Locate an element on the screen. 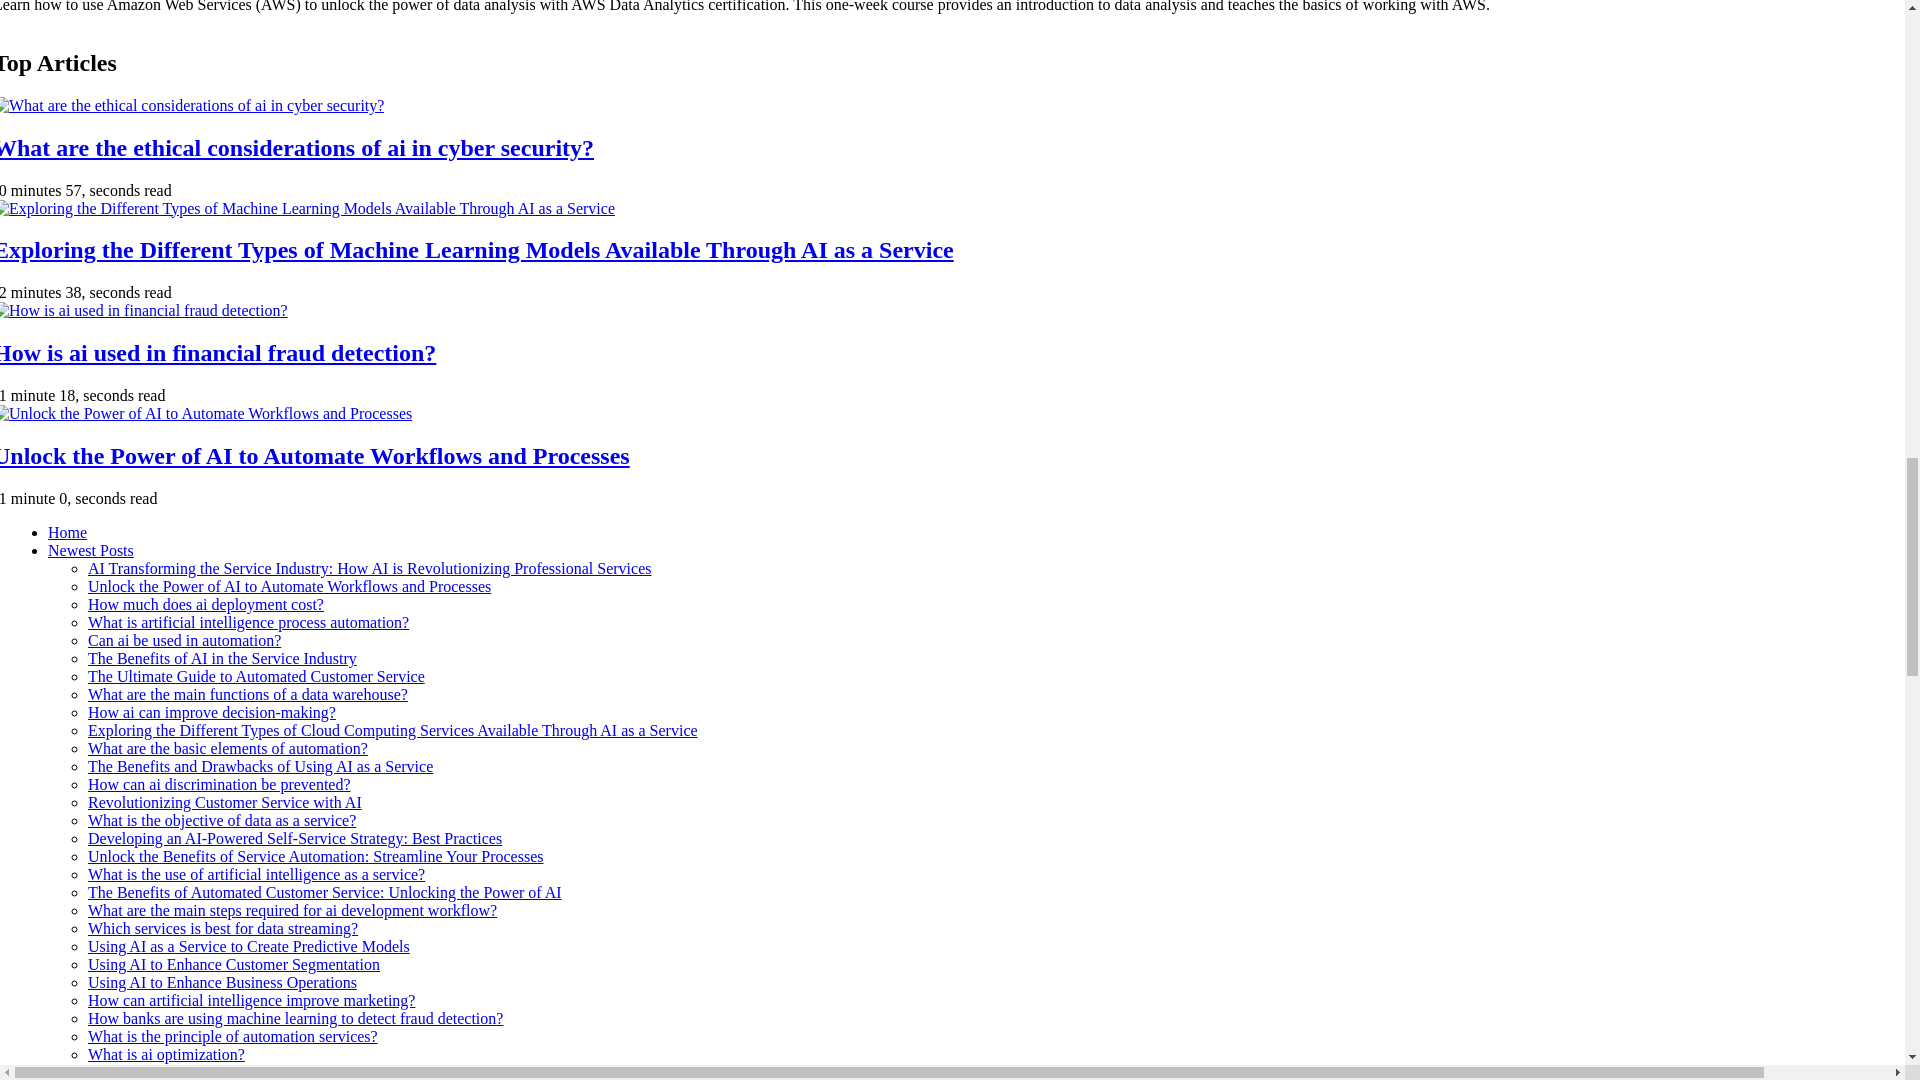  How ai can improve decision-making? is located at coordinates (212, 712).